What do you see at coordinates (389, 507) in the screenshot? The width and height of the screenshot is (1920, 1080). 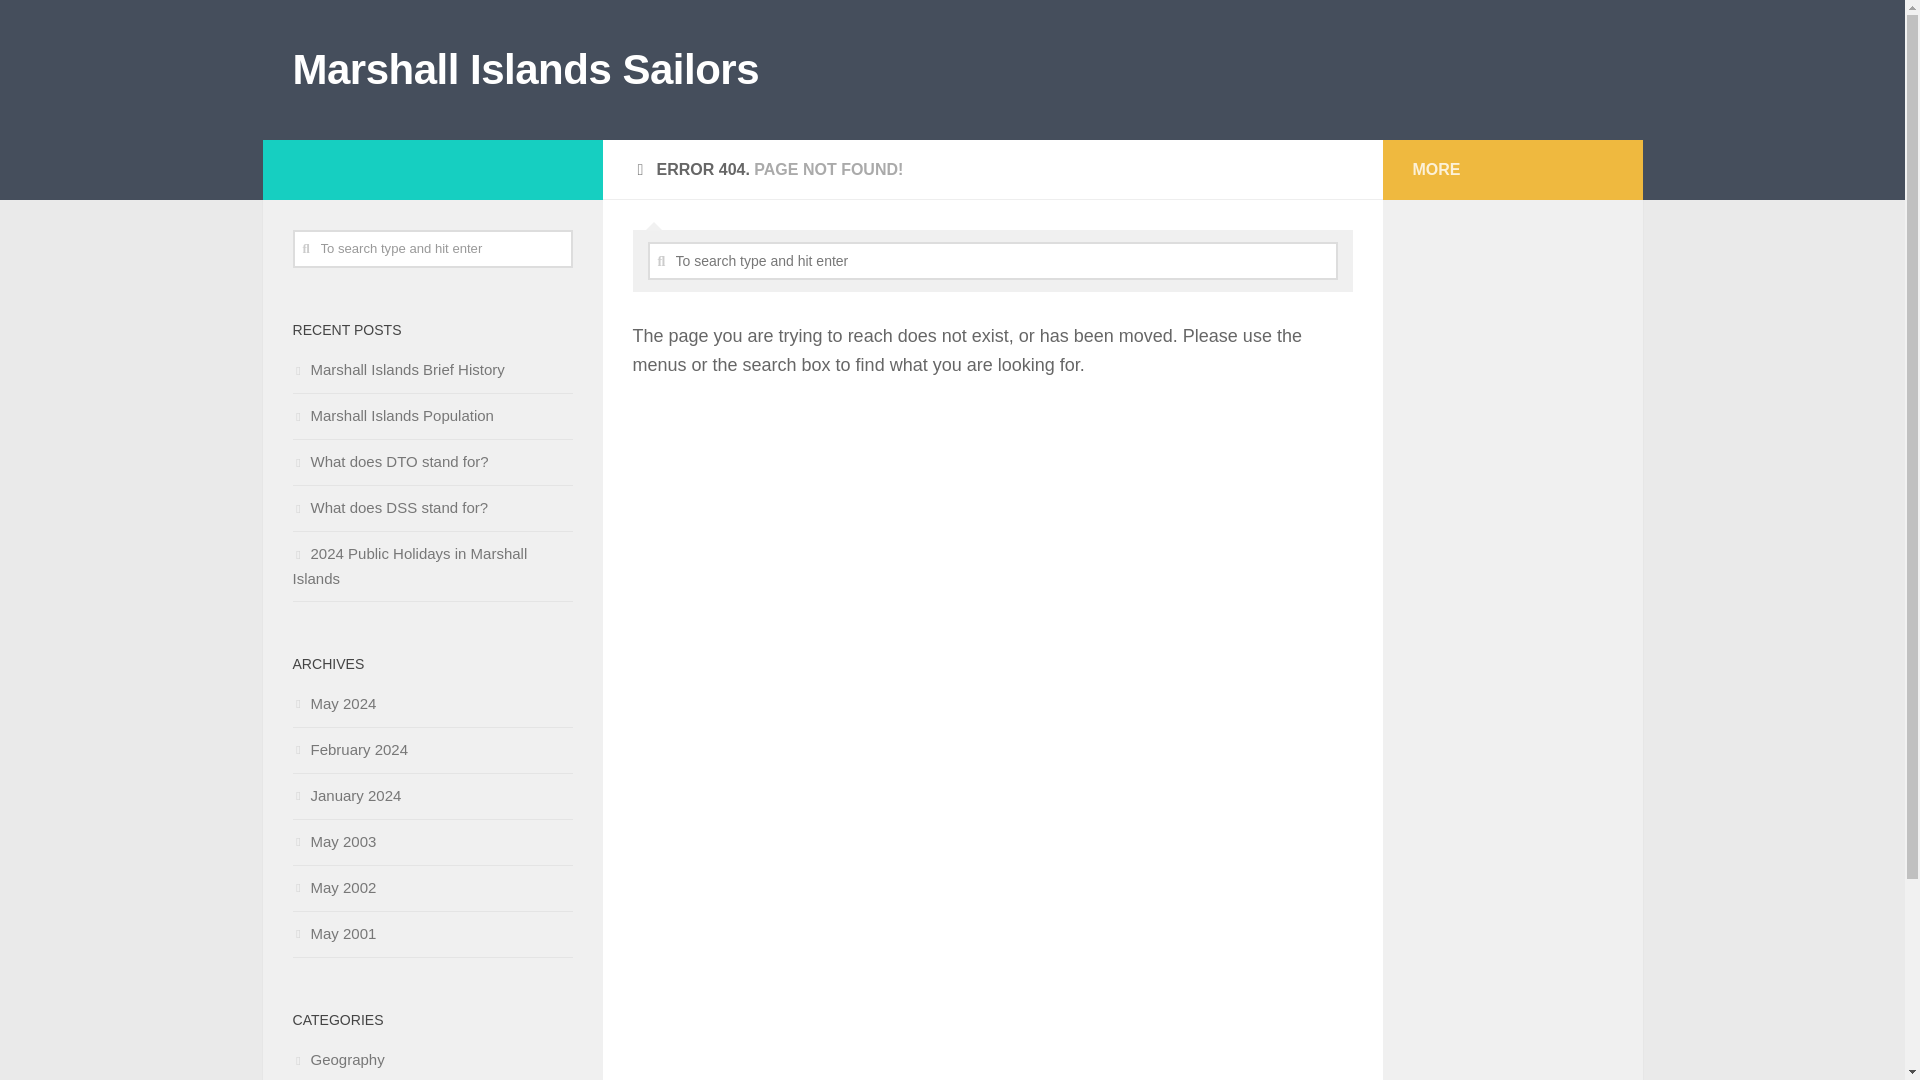 I see `What does DSS stand for?` at bounding box center [389, 507].